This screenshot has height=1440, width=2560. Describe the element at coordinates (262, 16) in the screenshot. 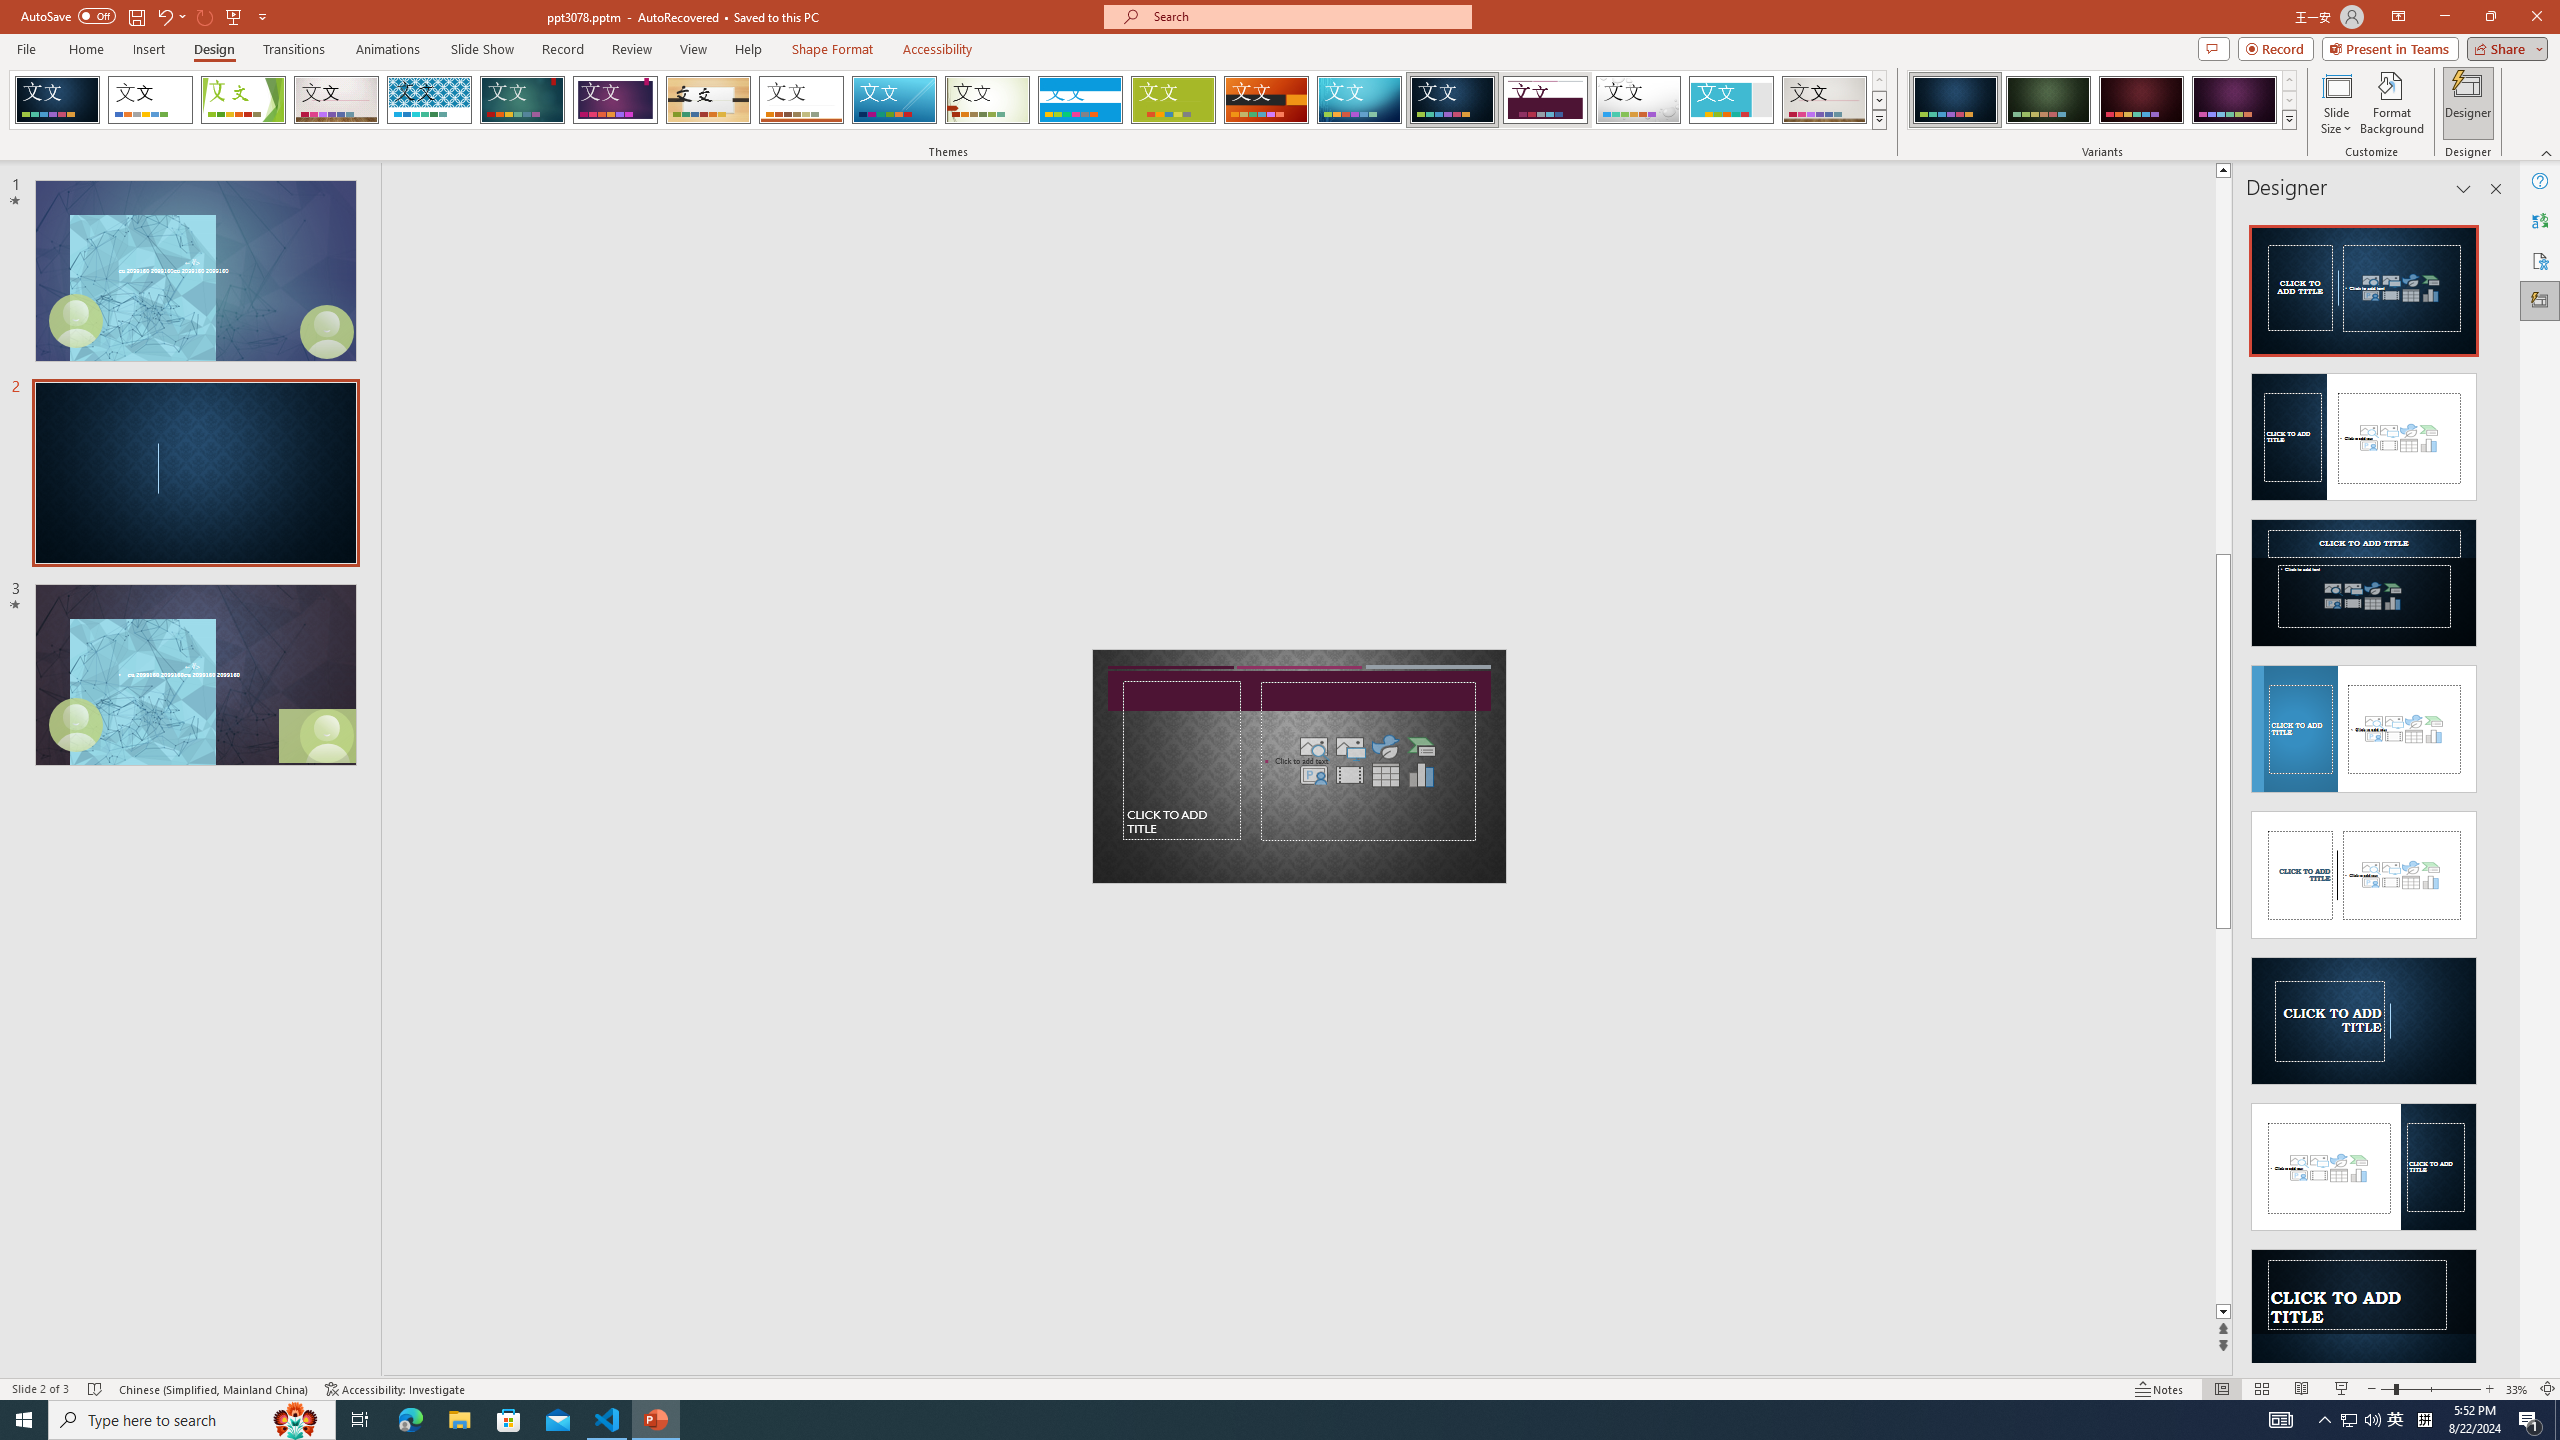

I see `Customize Quick Access Toolbar` at that location.